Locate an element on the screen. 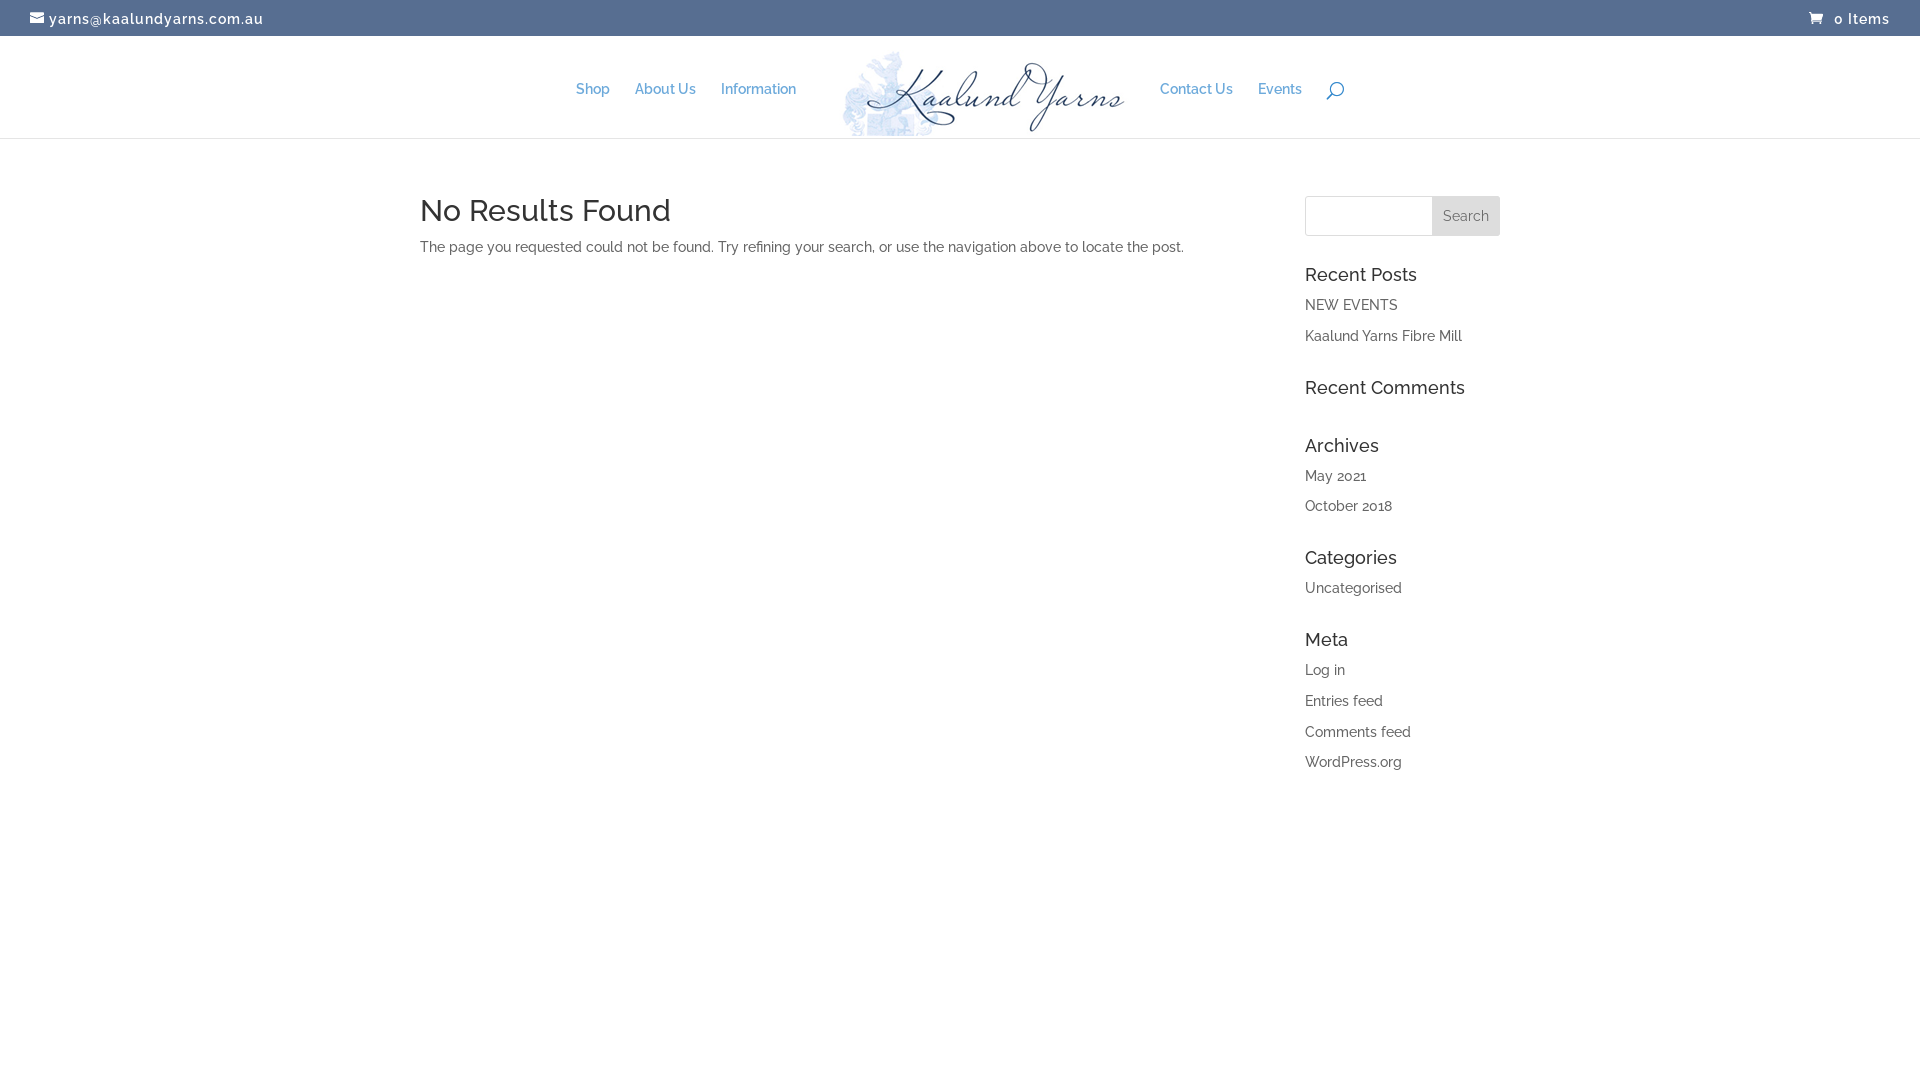 This screenshot has height=1080, width=1920. May 2021 is located at coordinates (1336, 476).